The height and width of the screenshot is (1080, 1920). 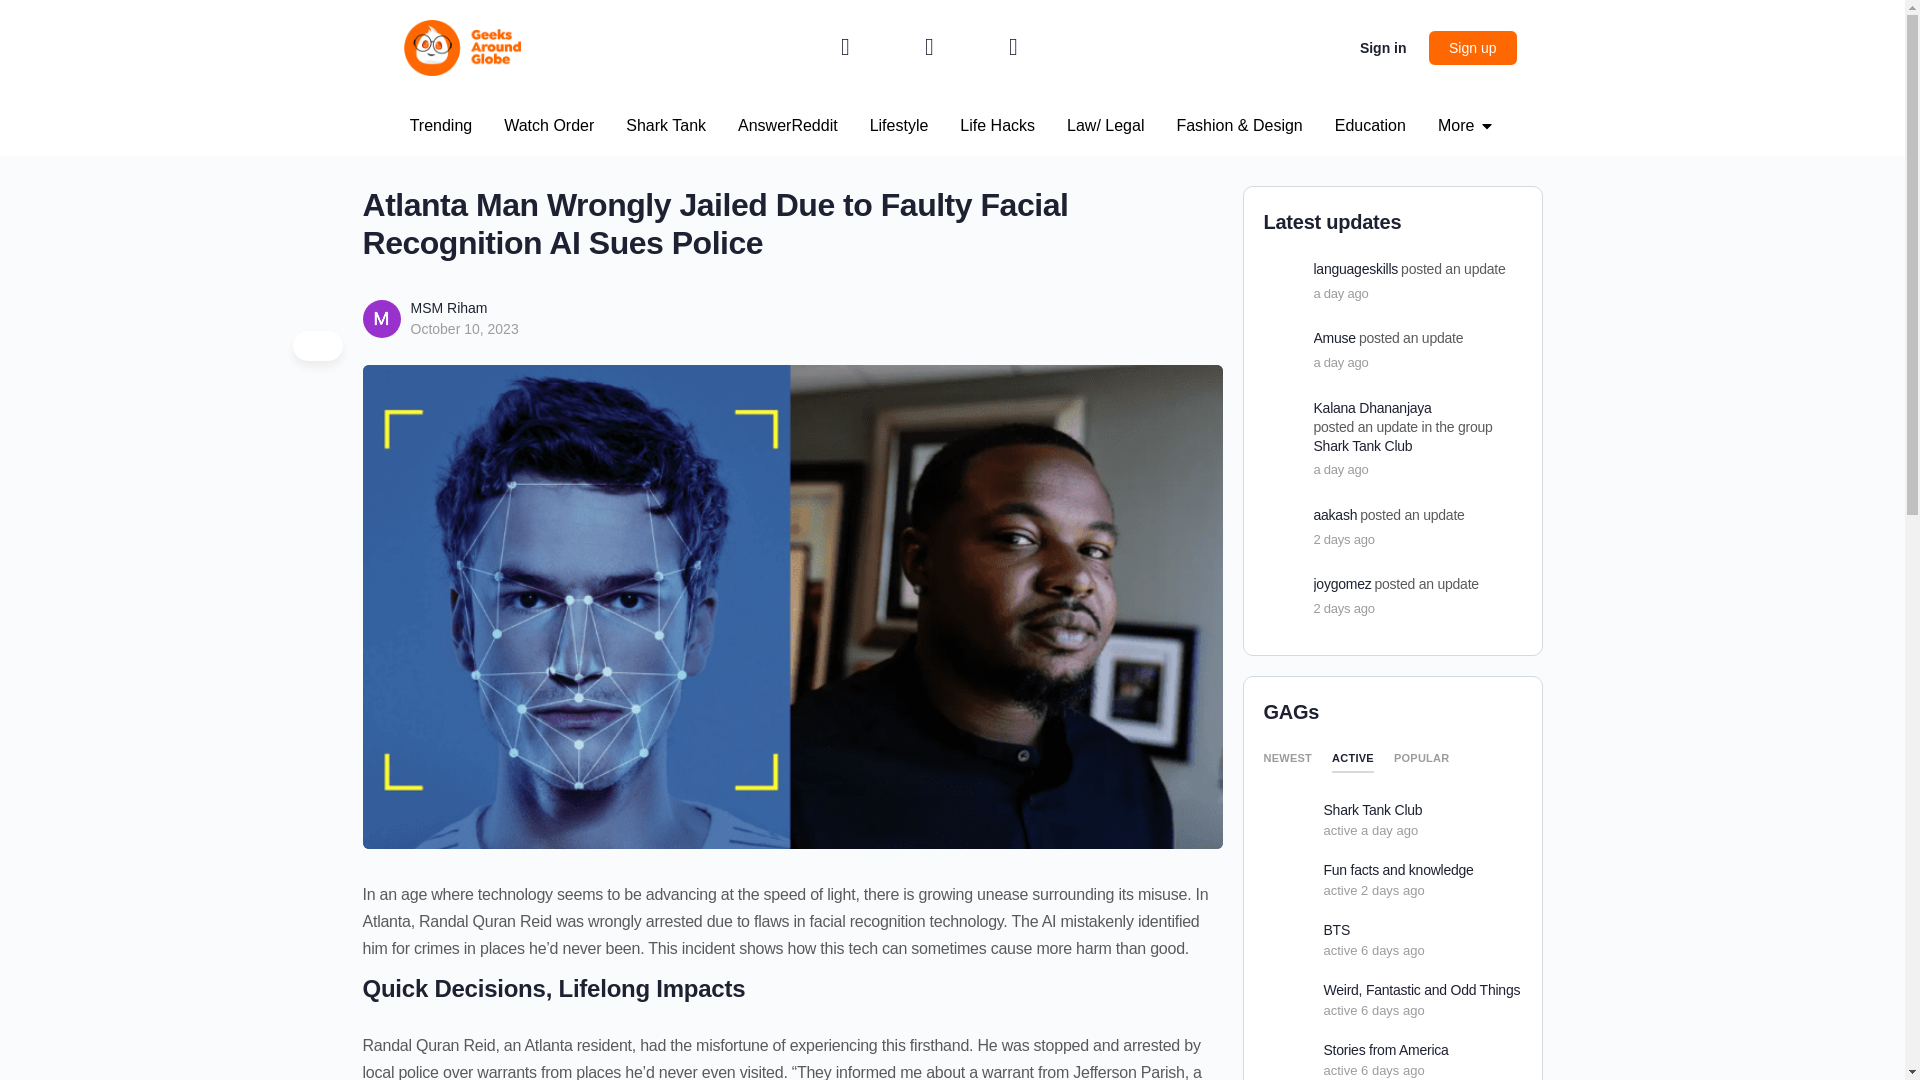 What do you see at coordinates (899, 126) in the screenshot?
I see `Lifestyle` at bounding box center [899, 126].